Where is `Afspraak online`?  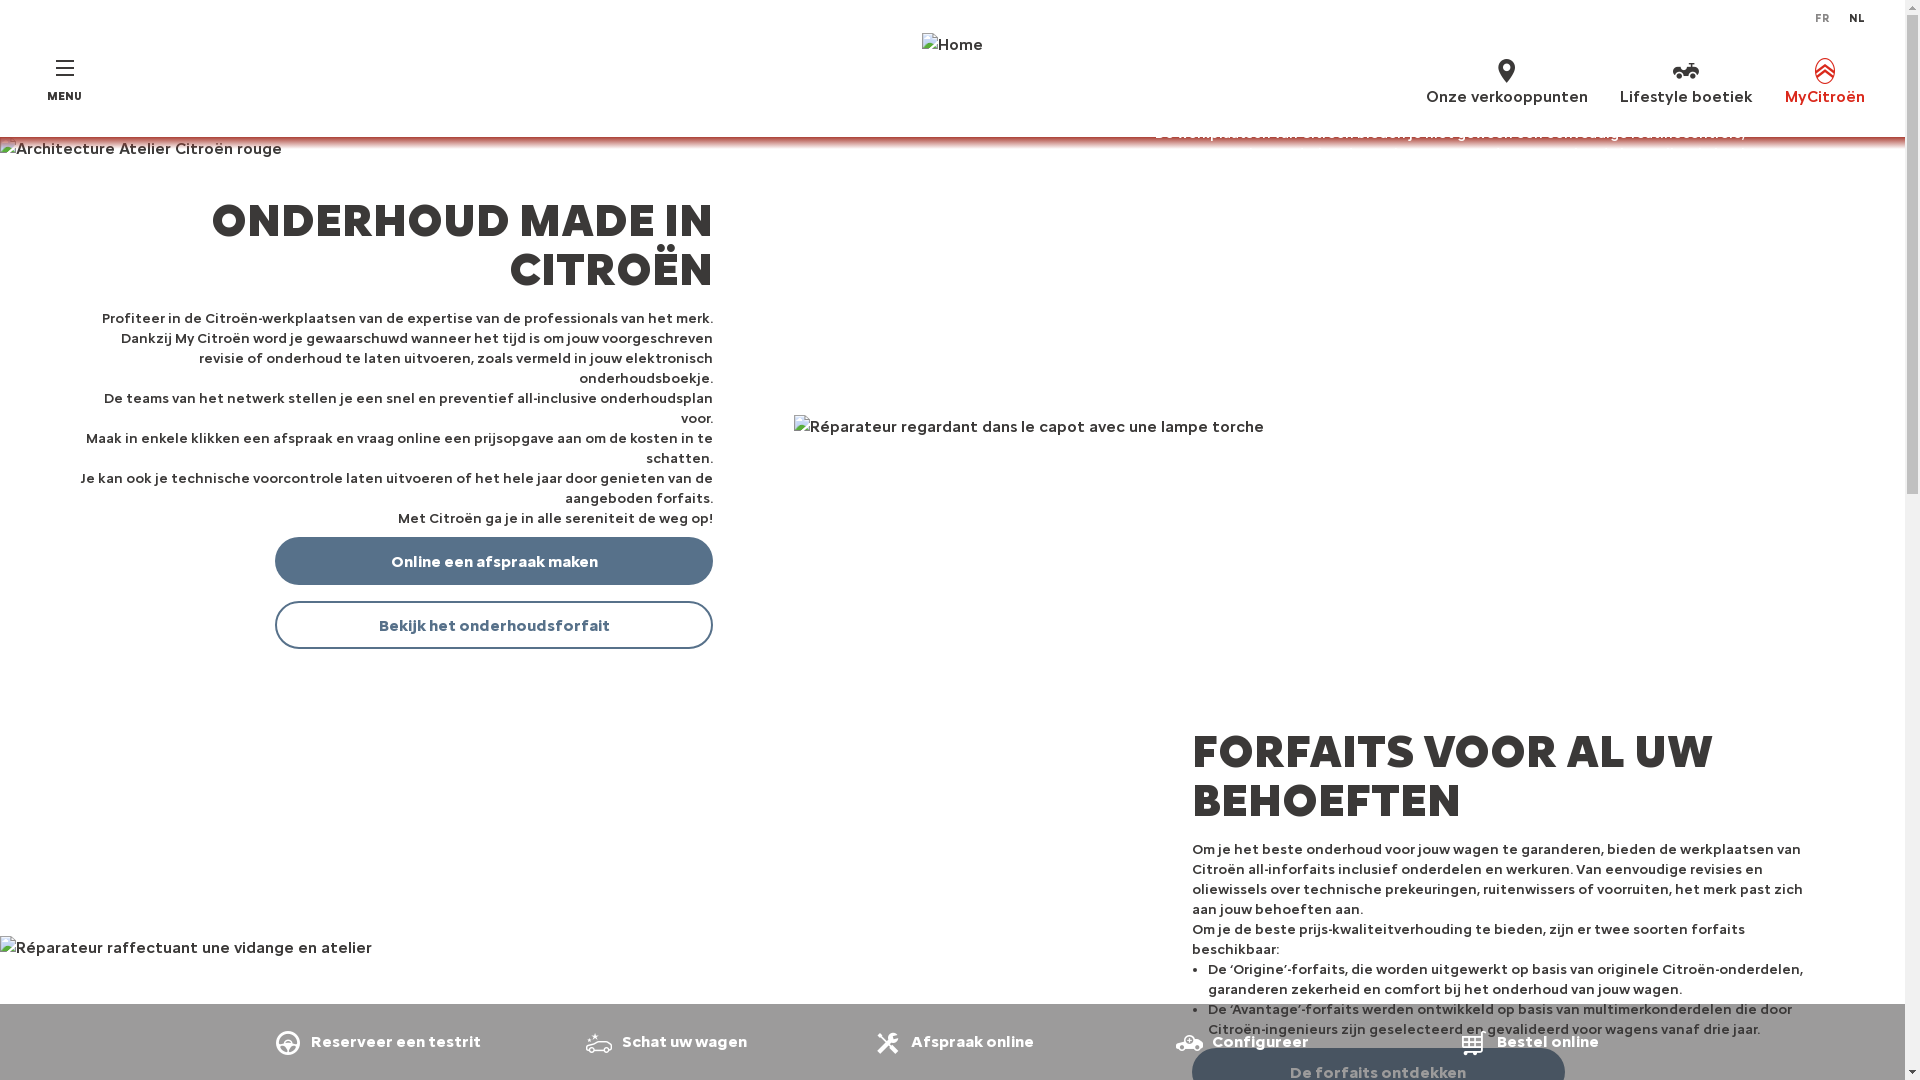
Afspraak online is located at coordinates (953, 1042).